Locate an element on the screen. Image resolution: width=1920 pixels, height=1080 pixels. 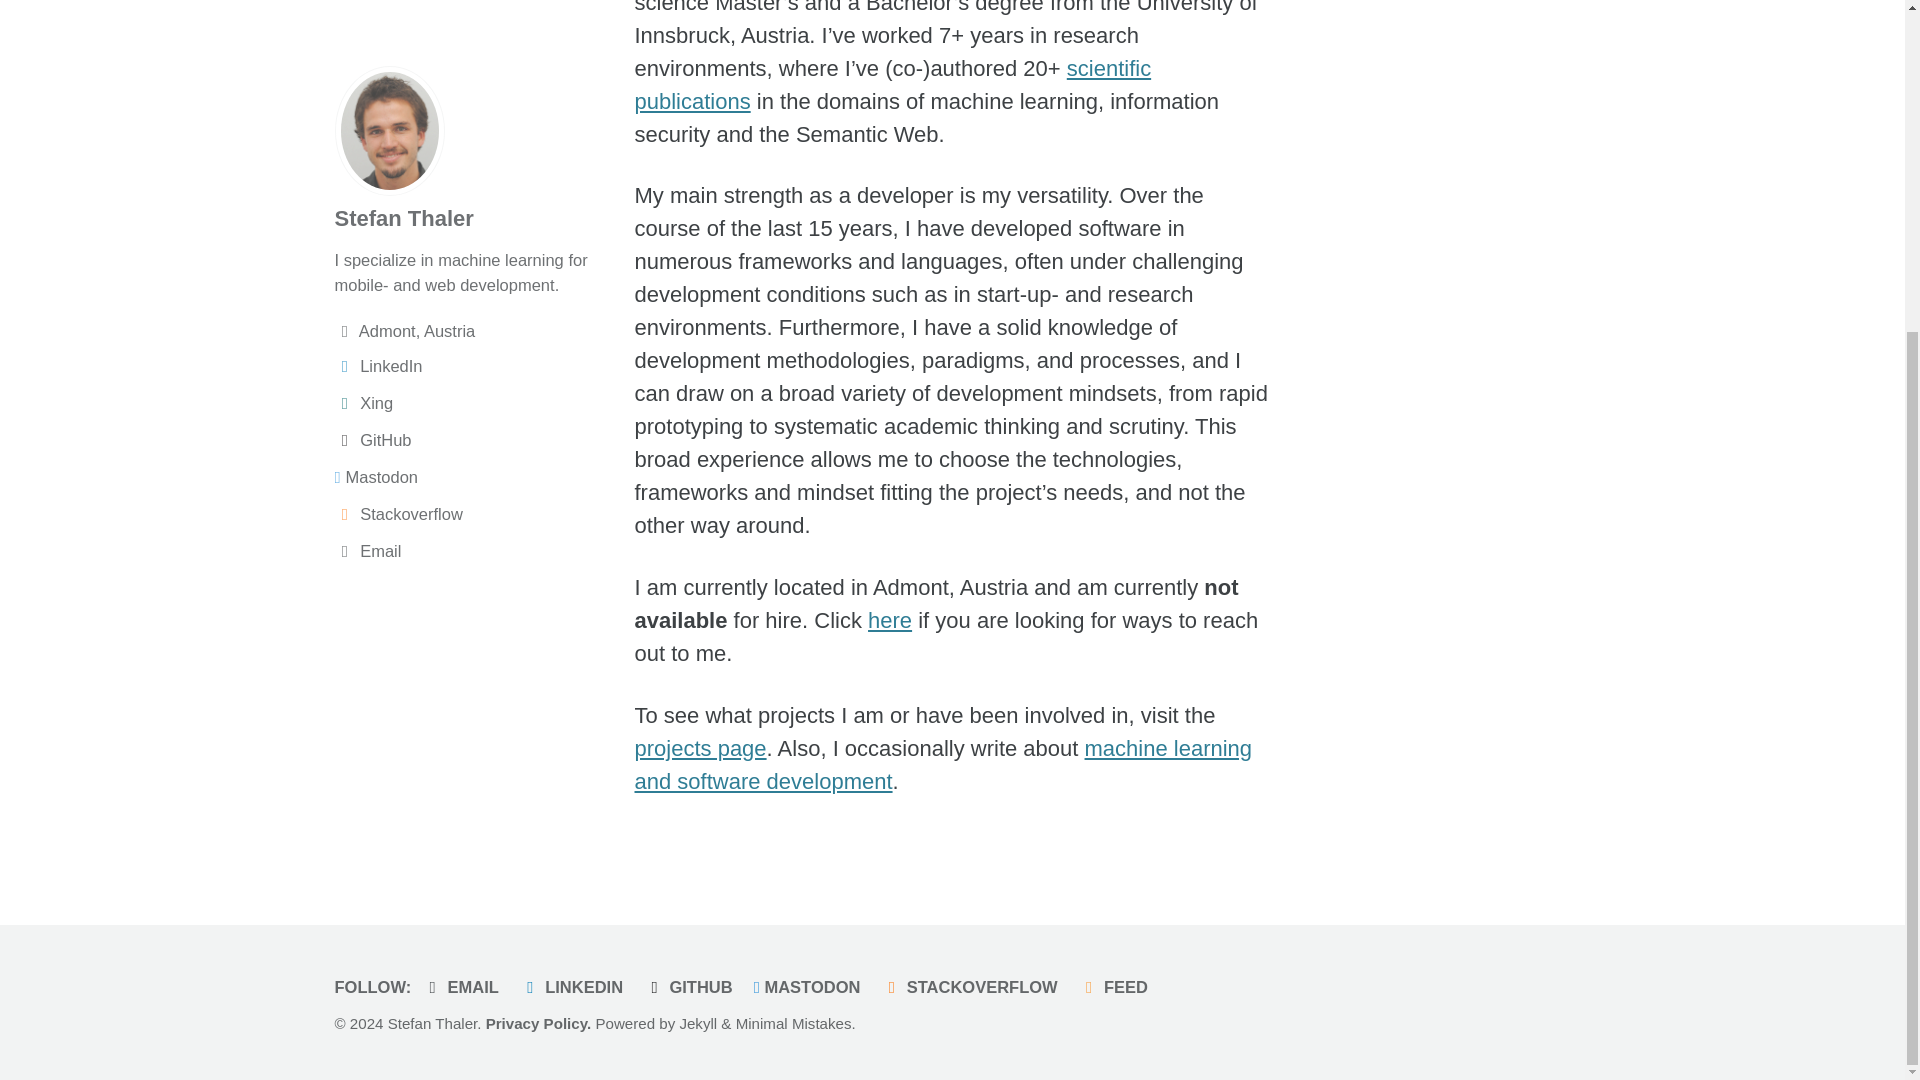
GITHUB is located at coordinates (692, 986).